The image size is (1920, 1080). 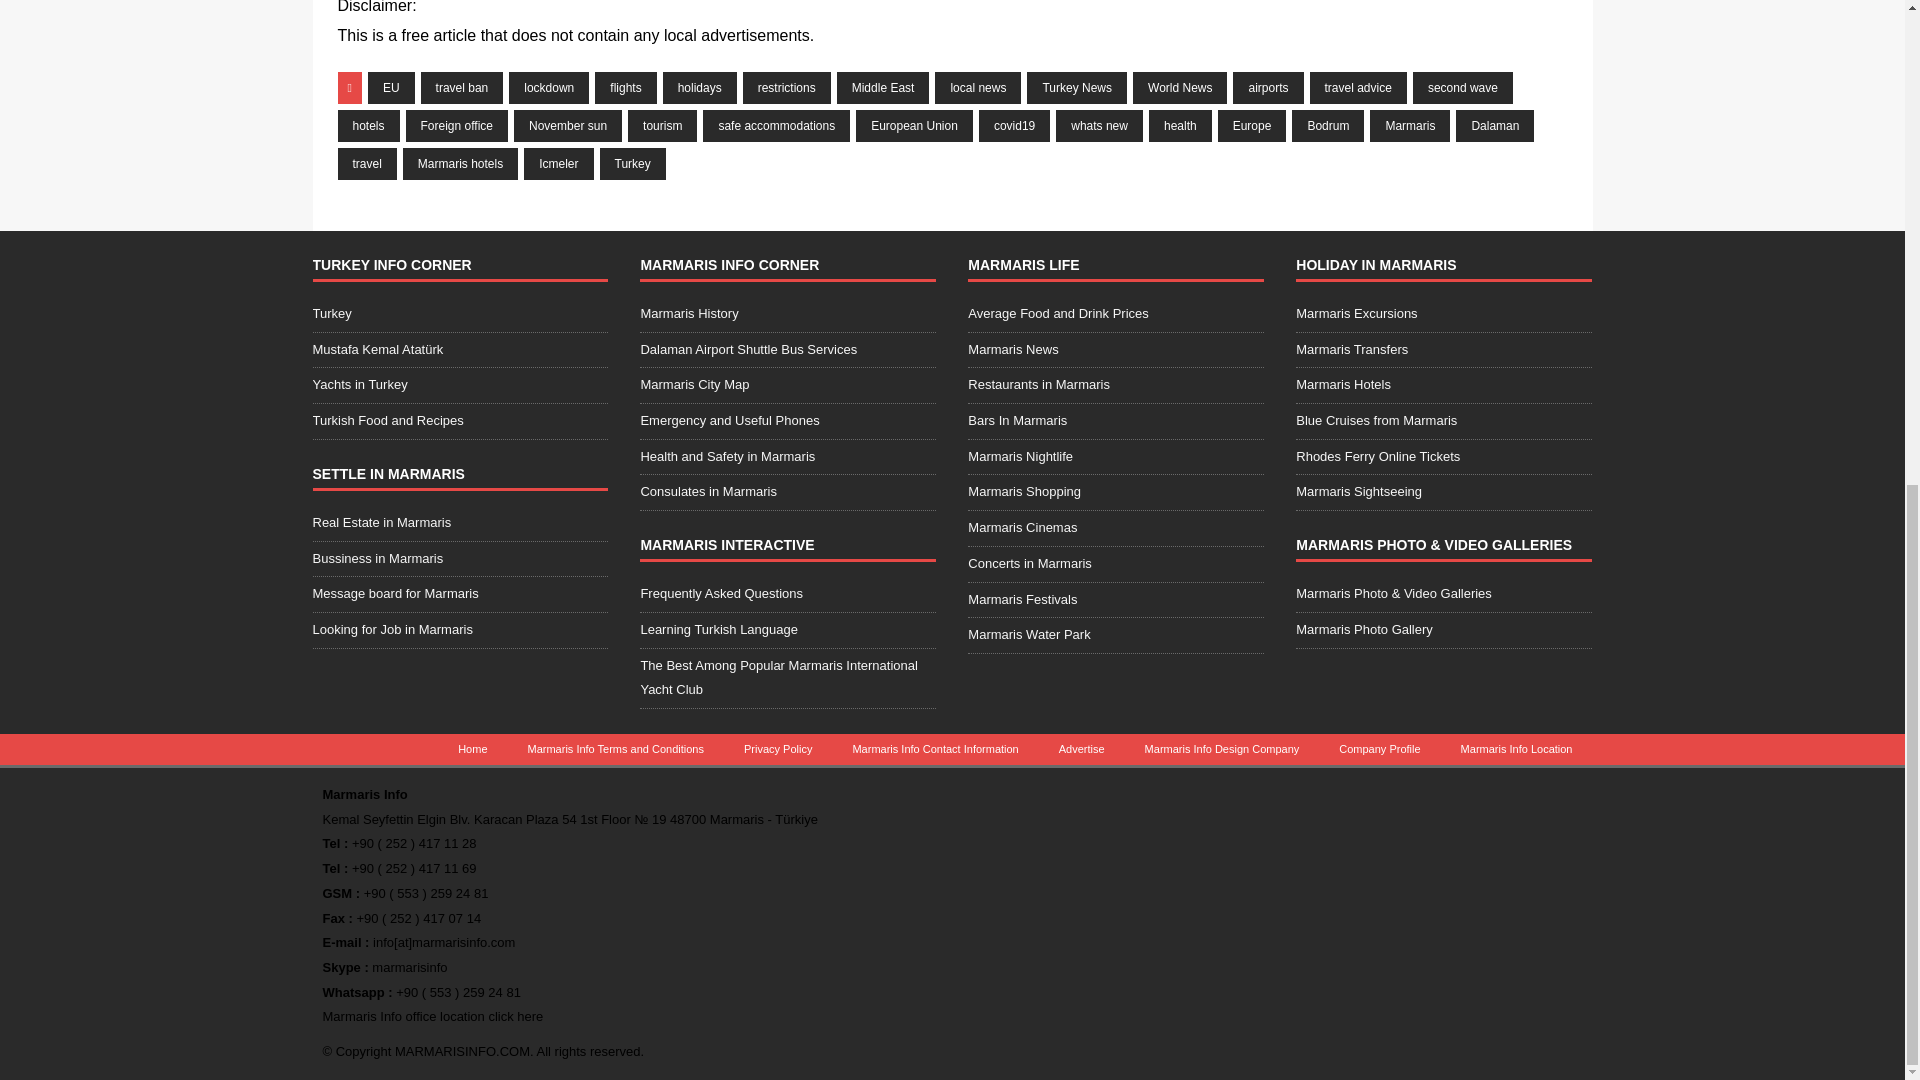 What do you see at coordinates (883, 88) in the screenshot?
I see `Middle East` at bounding box center [883, 88].